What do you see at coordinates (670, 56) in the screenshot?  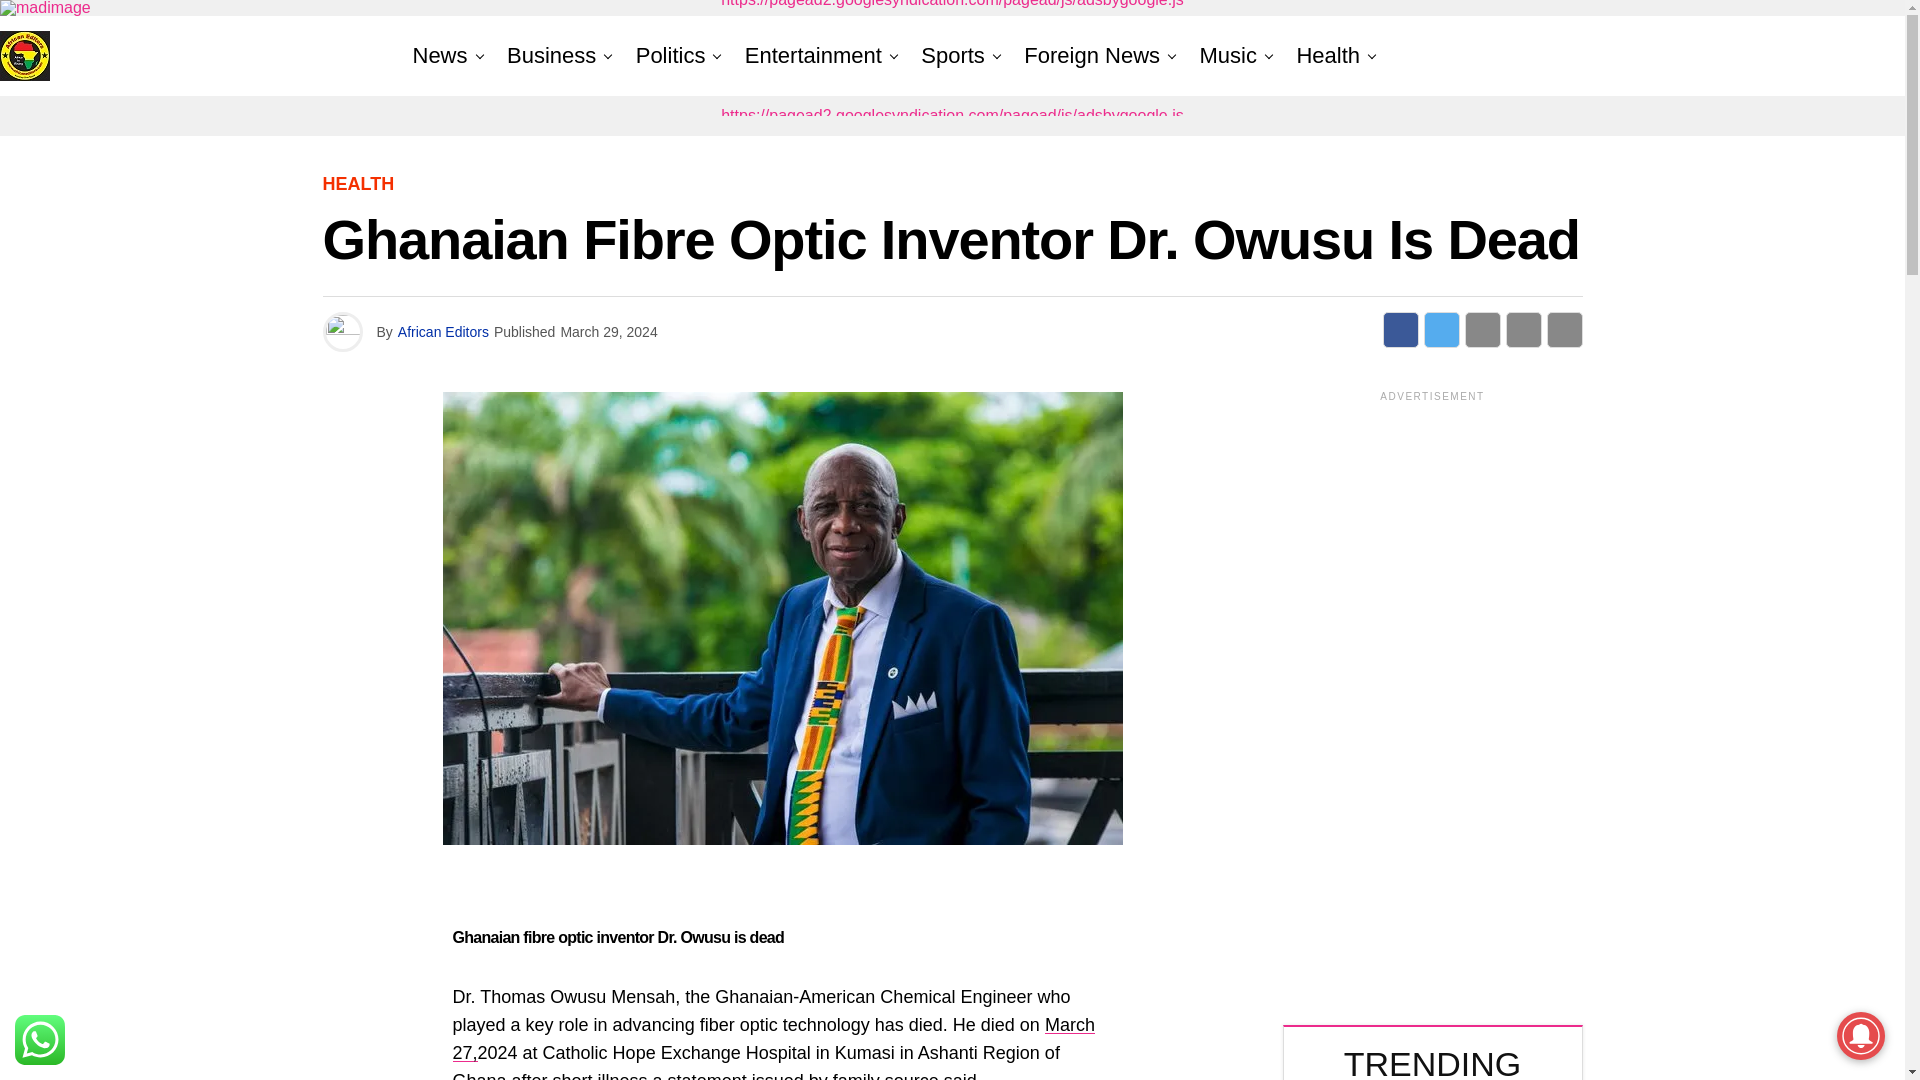 I see `Politics` at bounding box center [670, 56].